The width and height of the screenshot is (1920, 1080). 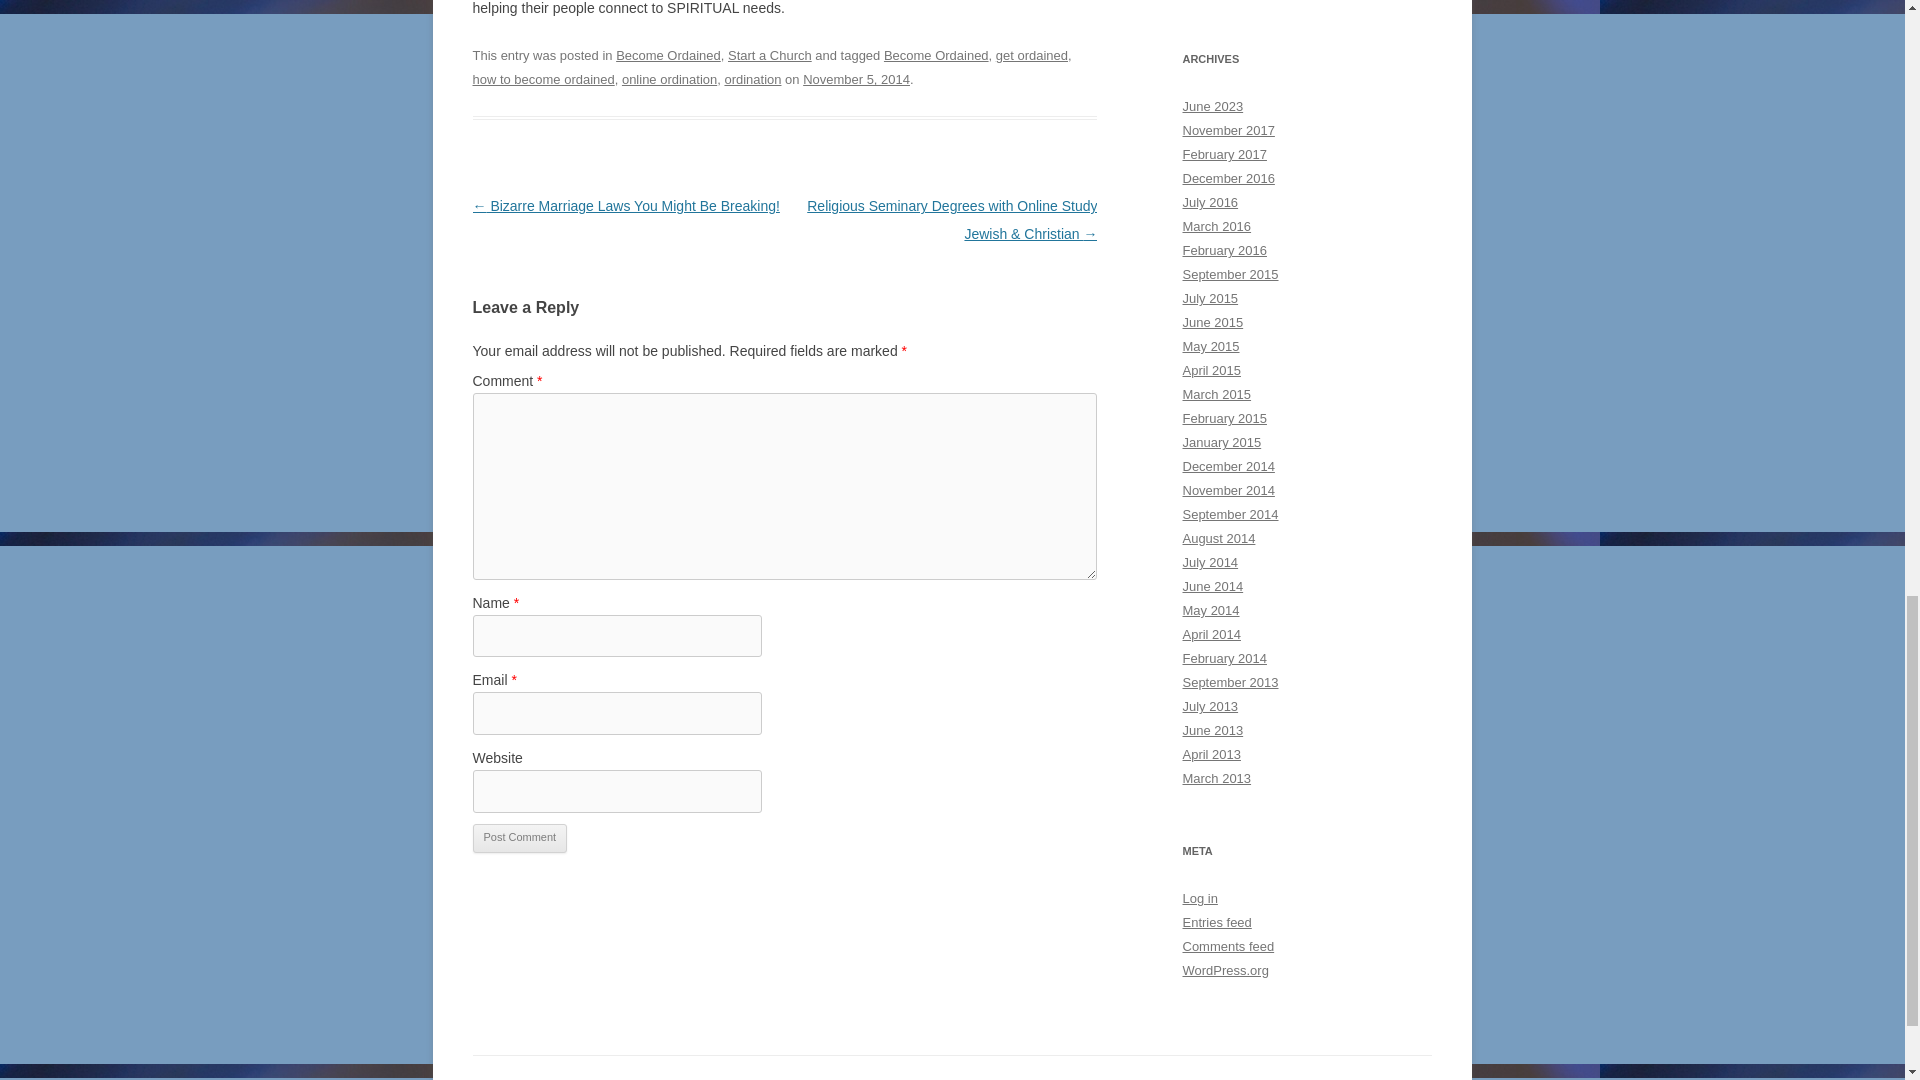 What do you see at coordinates (519, 838) in the screenshot?
I see `Post Comment` at bounding box center [519, 838].